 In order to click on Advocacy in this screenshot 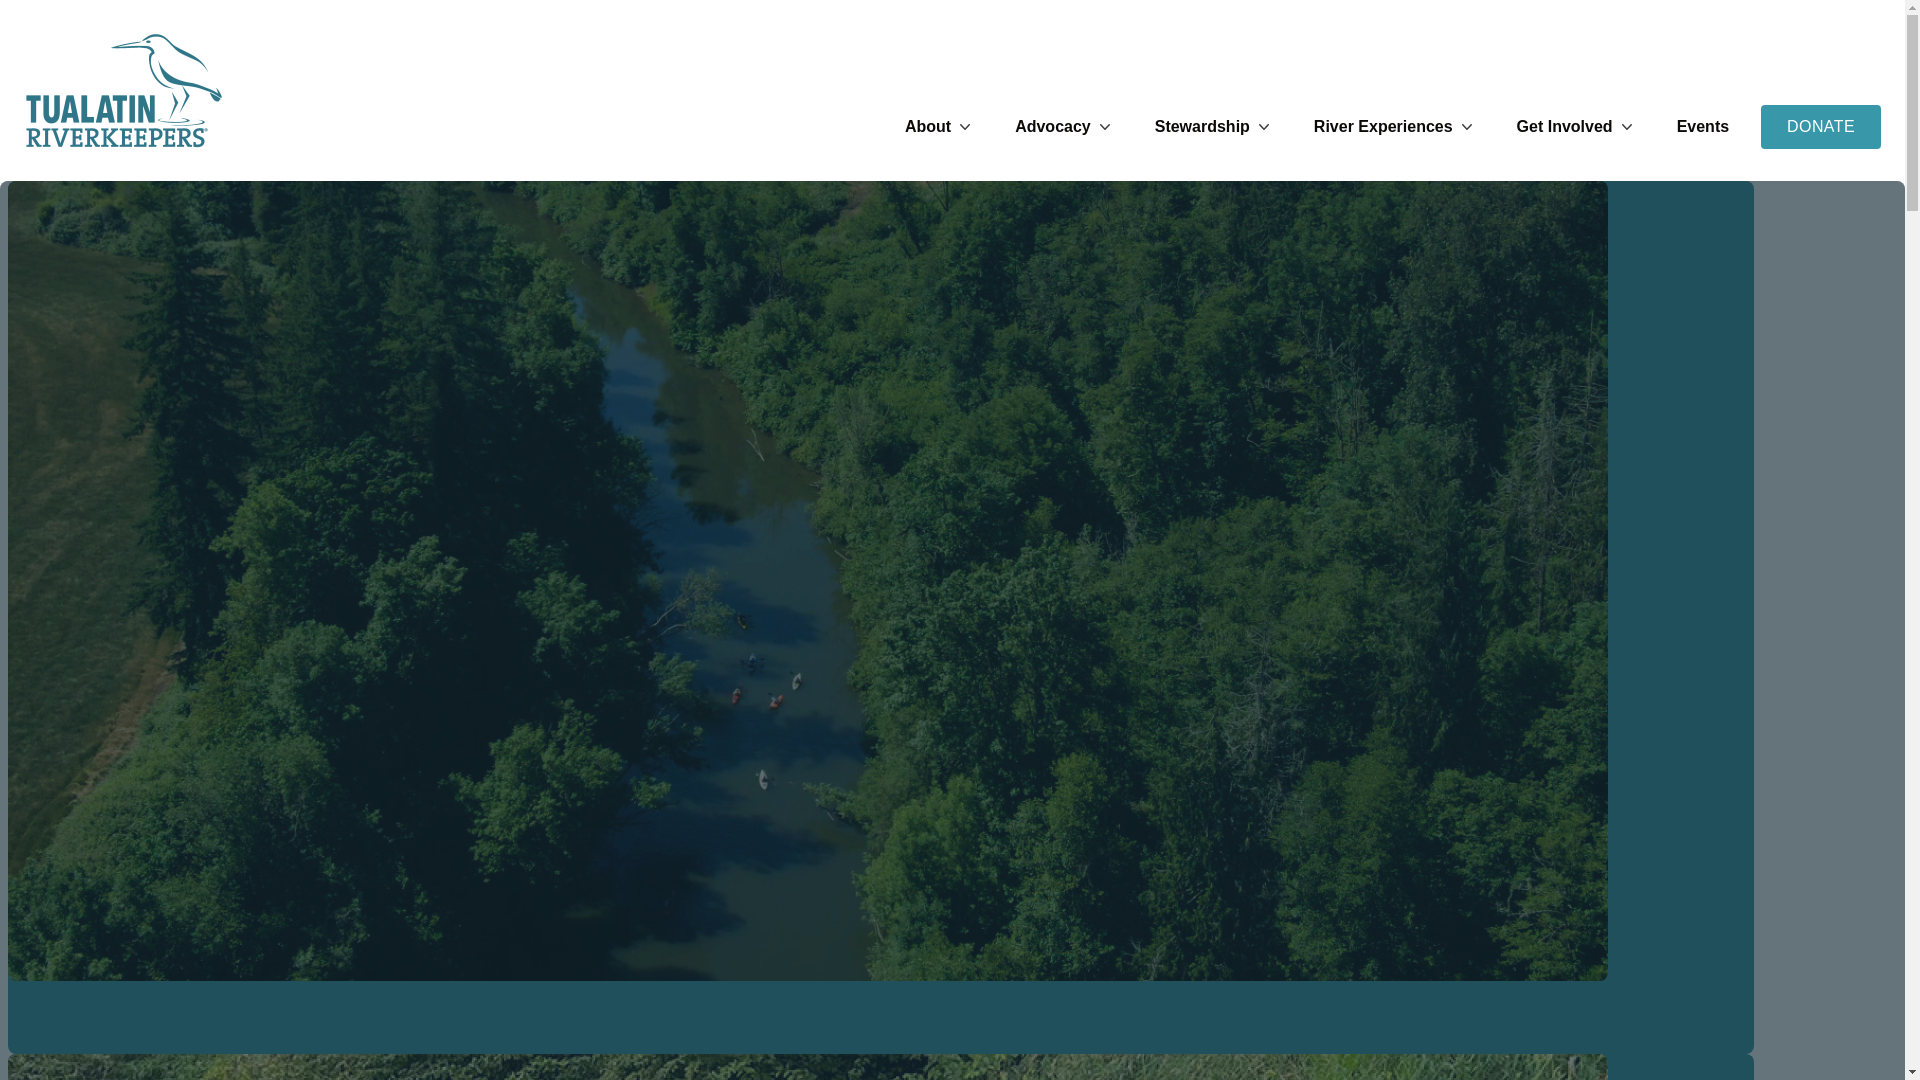, I will do `click(1065, 126)`.